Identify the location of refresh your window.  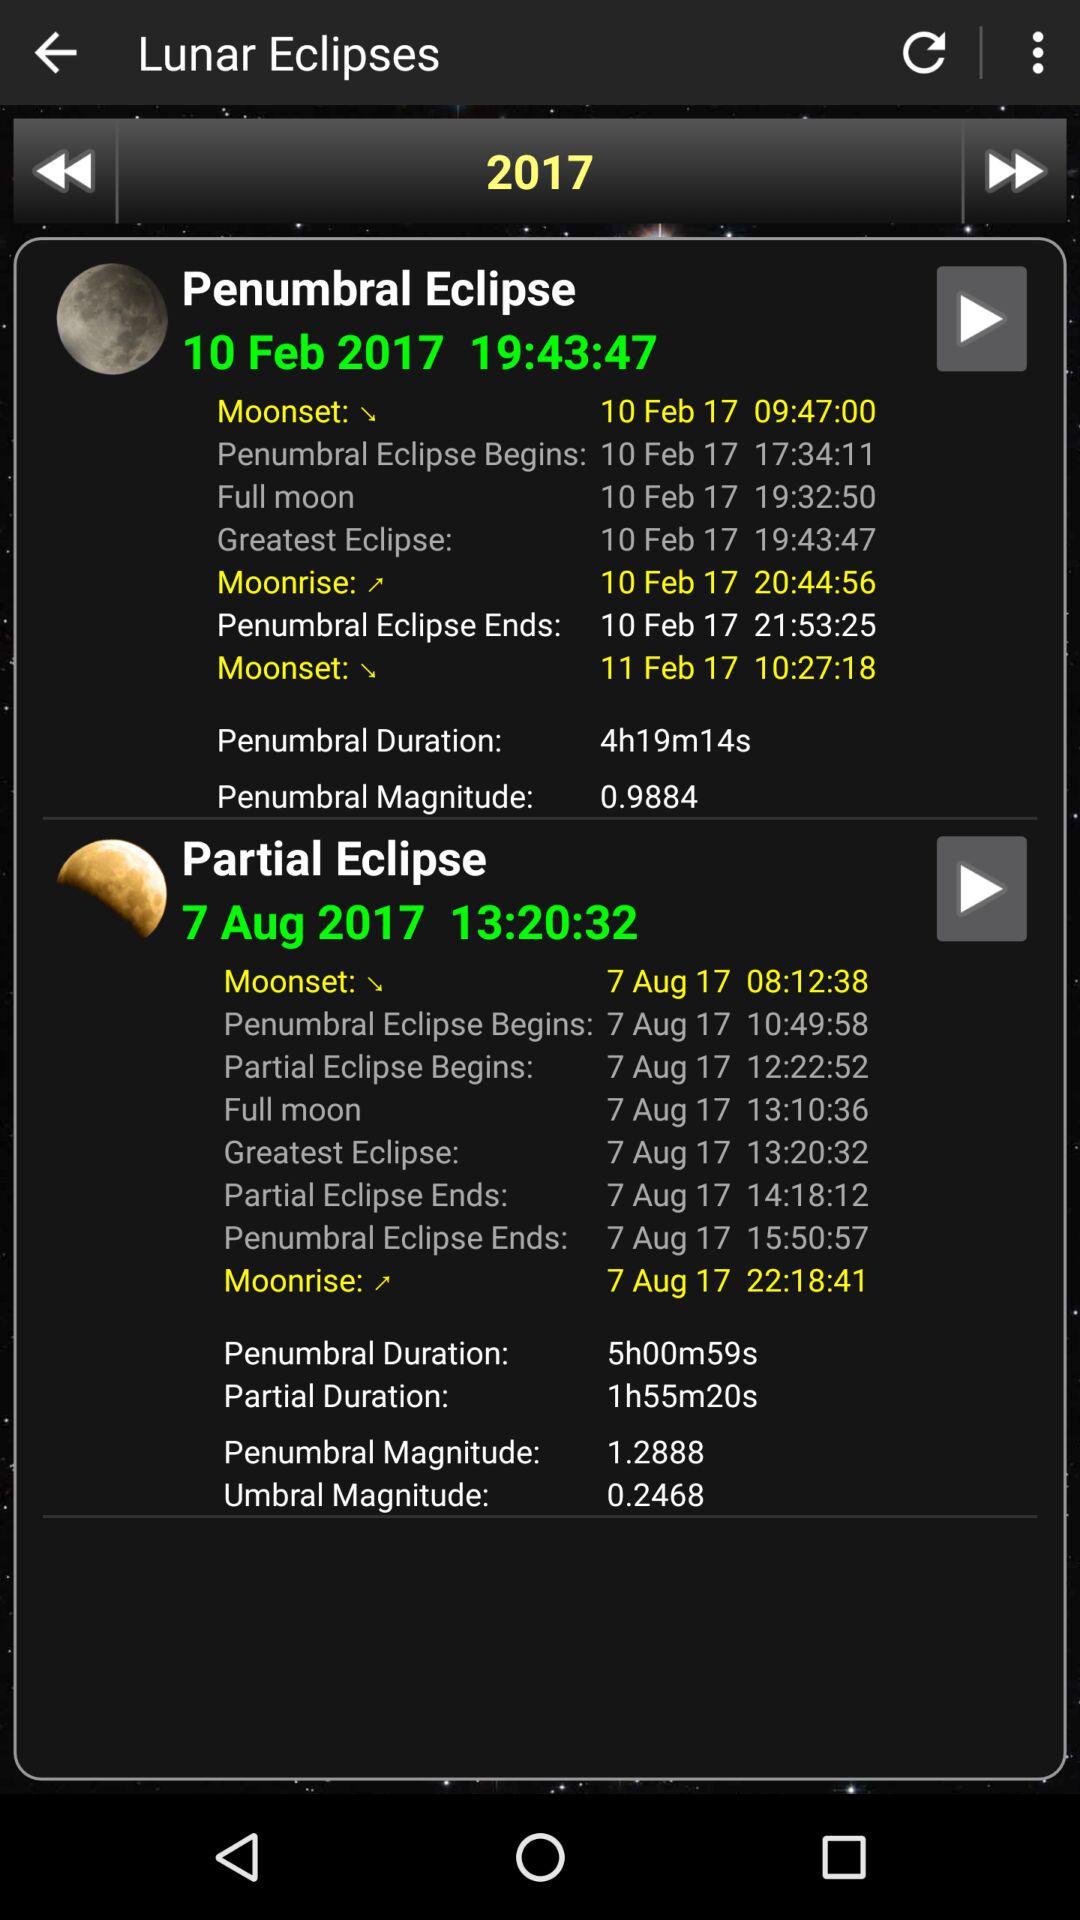
(924, 52).